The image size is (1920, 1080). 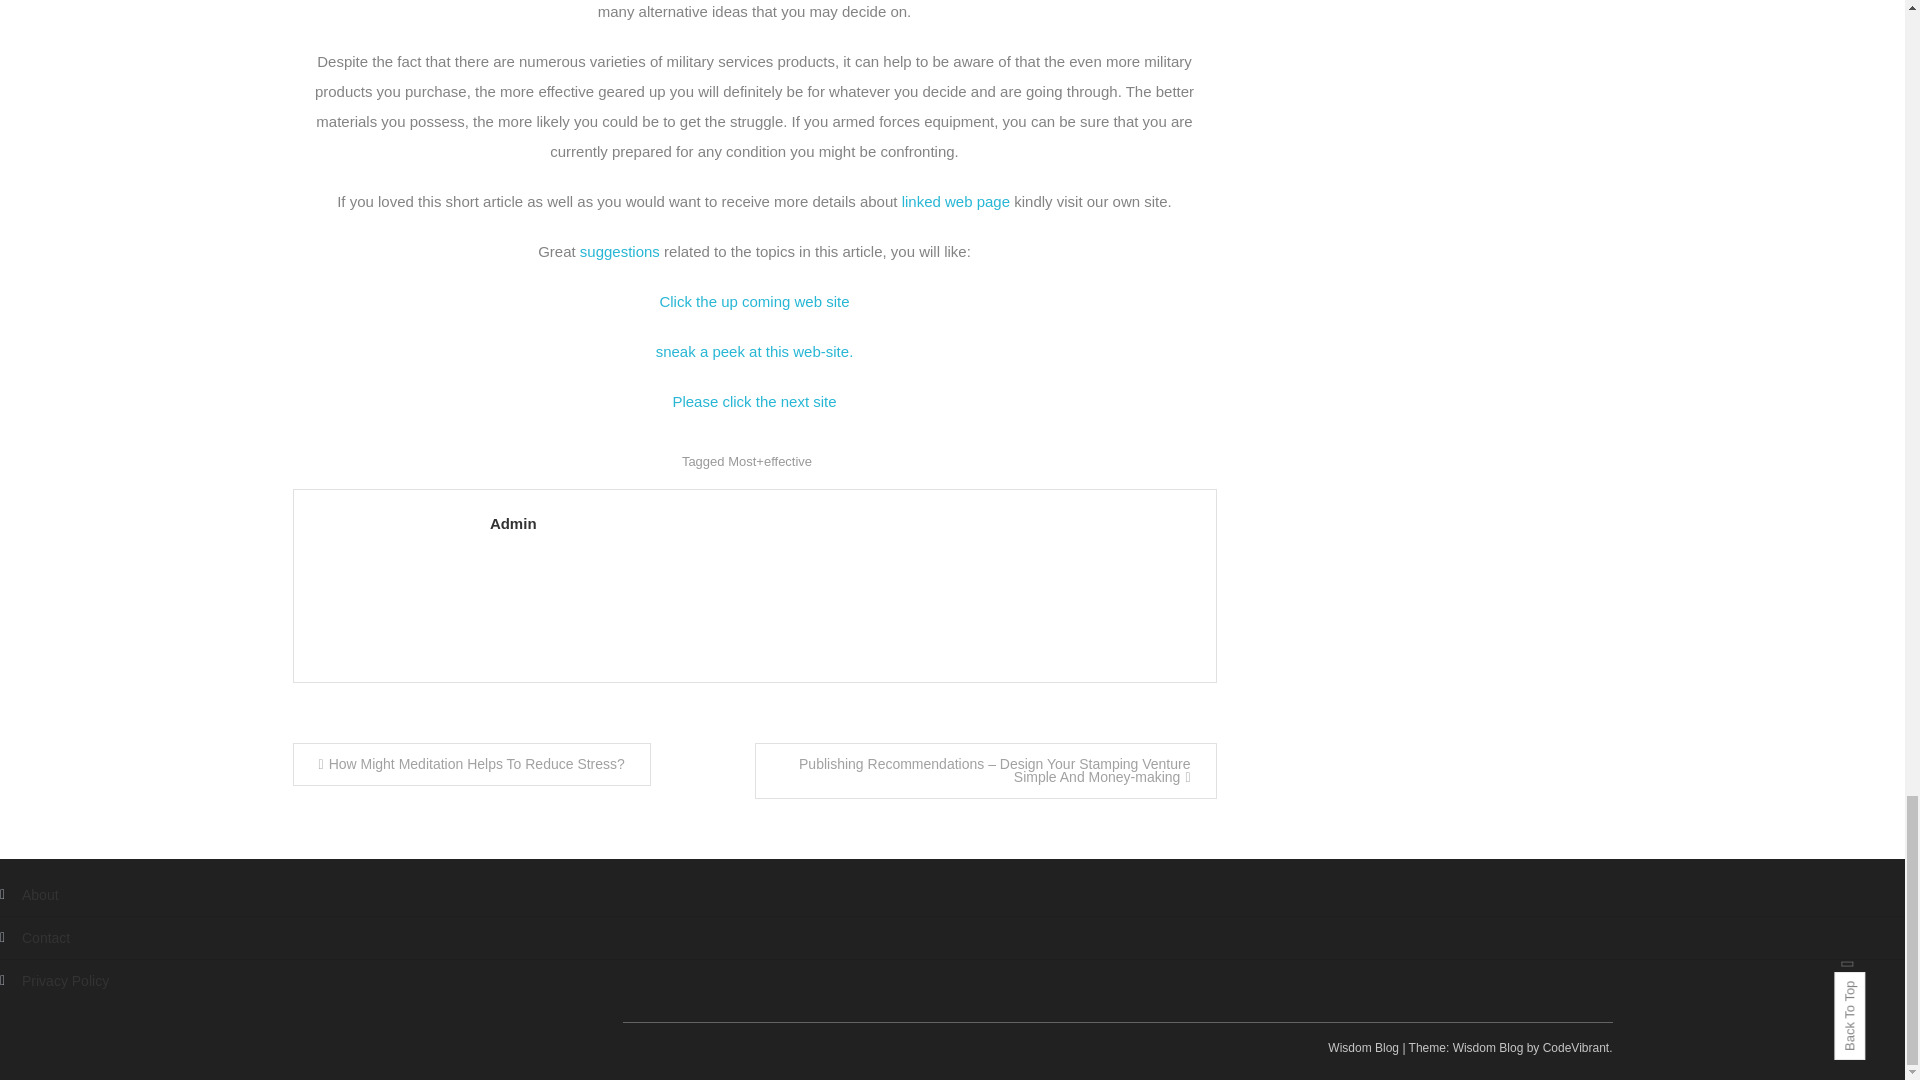 I want to click on Please click the next site, so click(x=754, y=402).